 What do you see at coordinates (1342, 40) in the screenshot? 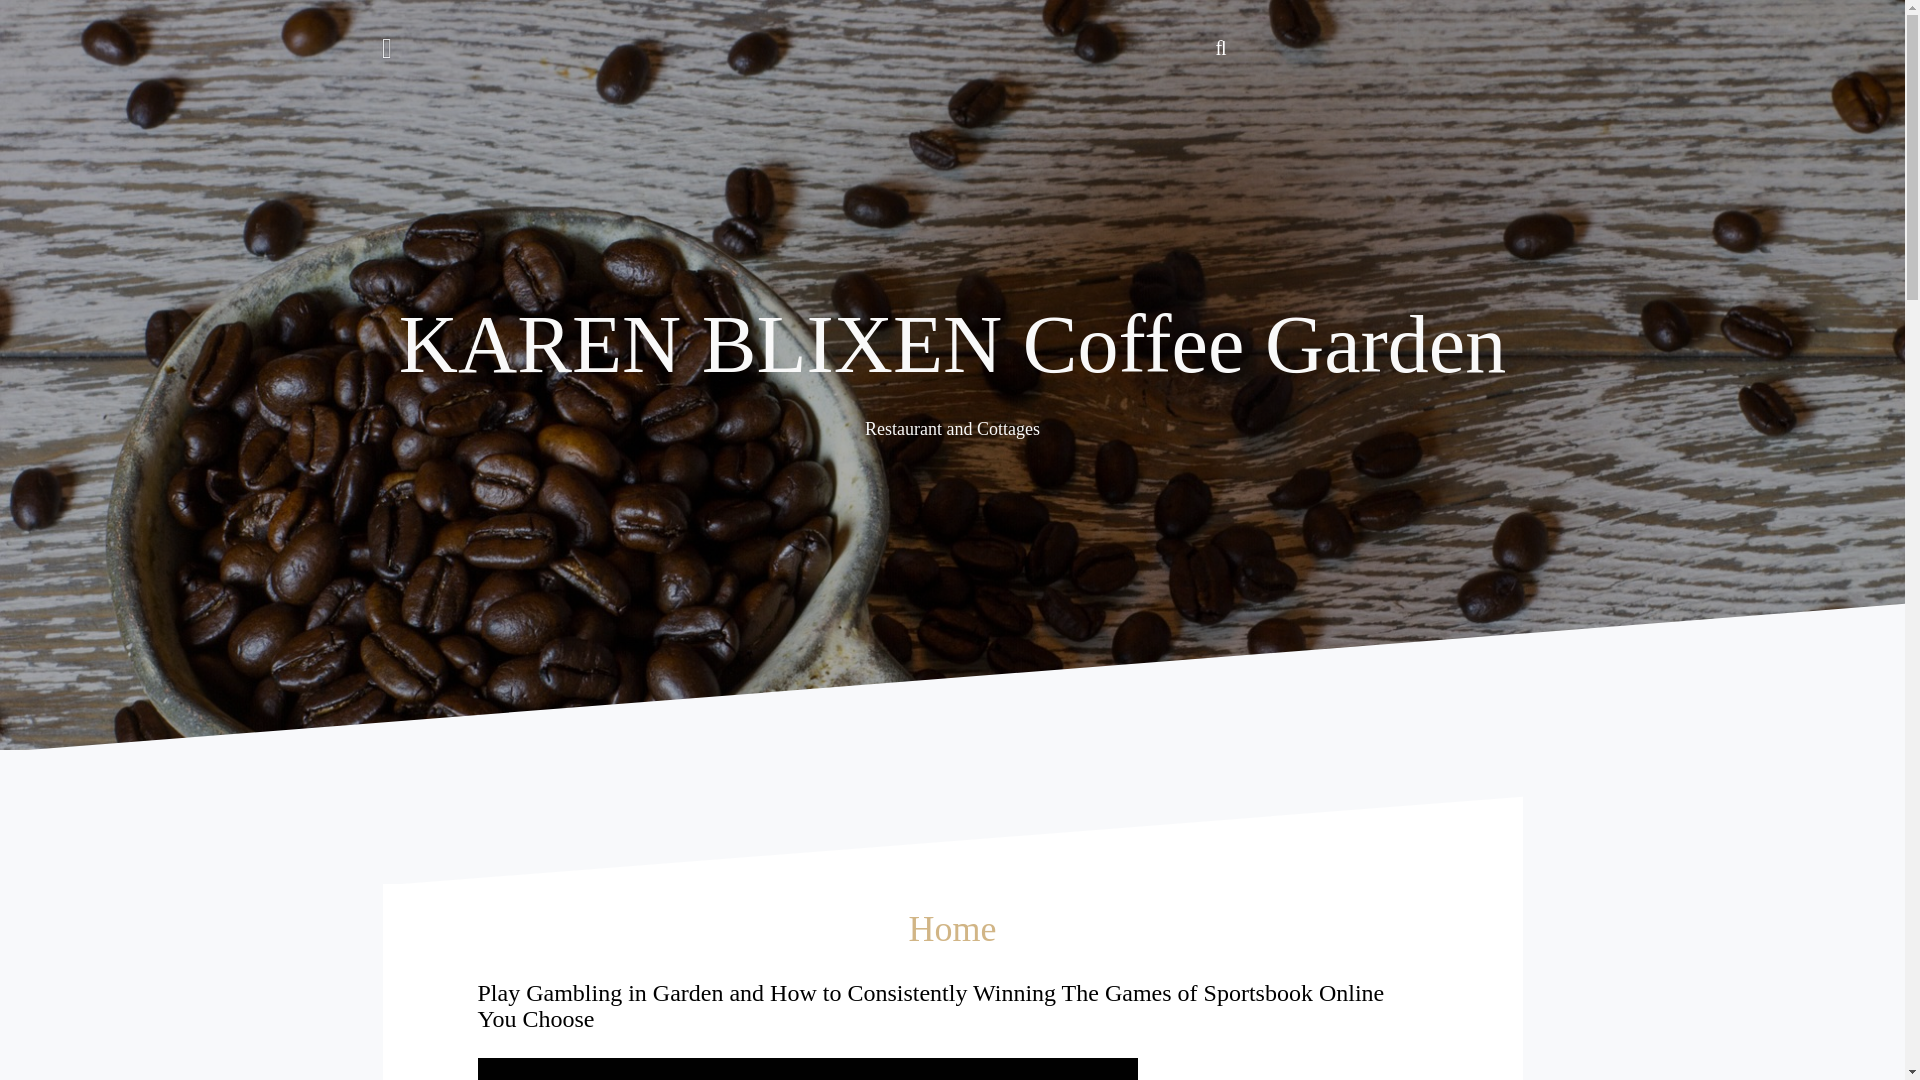
I see `Gallery` at bounding box center [1342, 40].